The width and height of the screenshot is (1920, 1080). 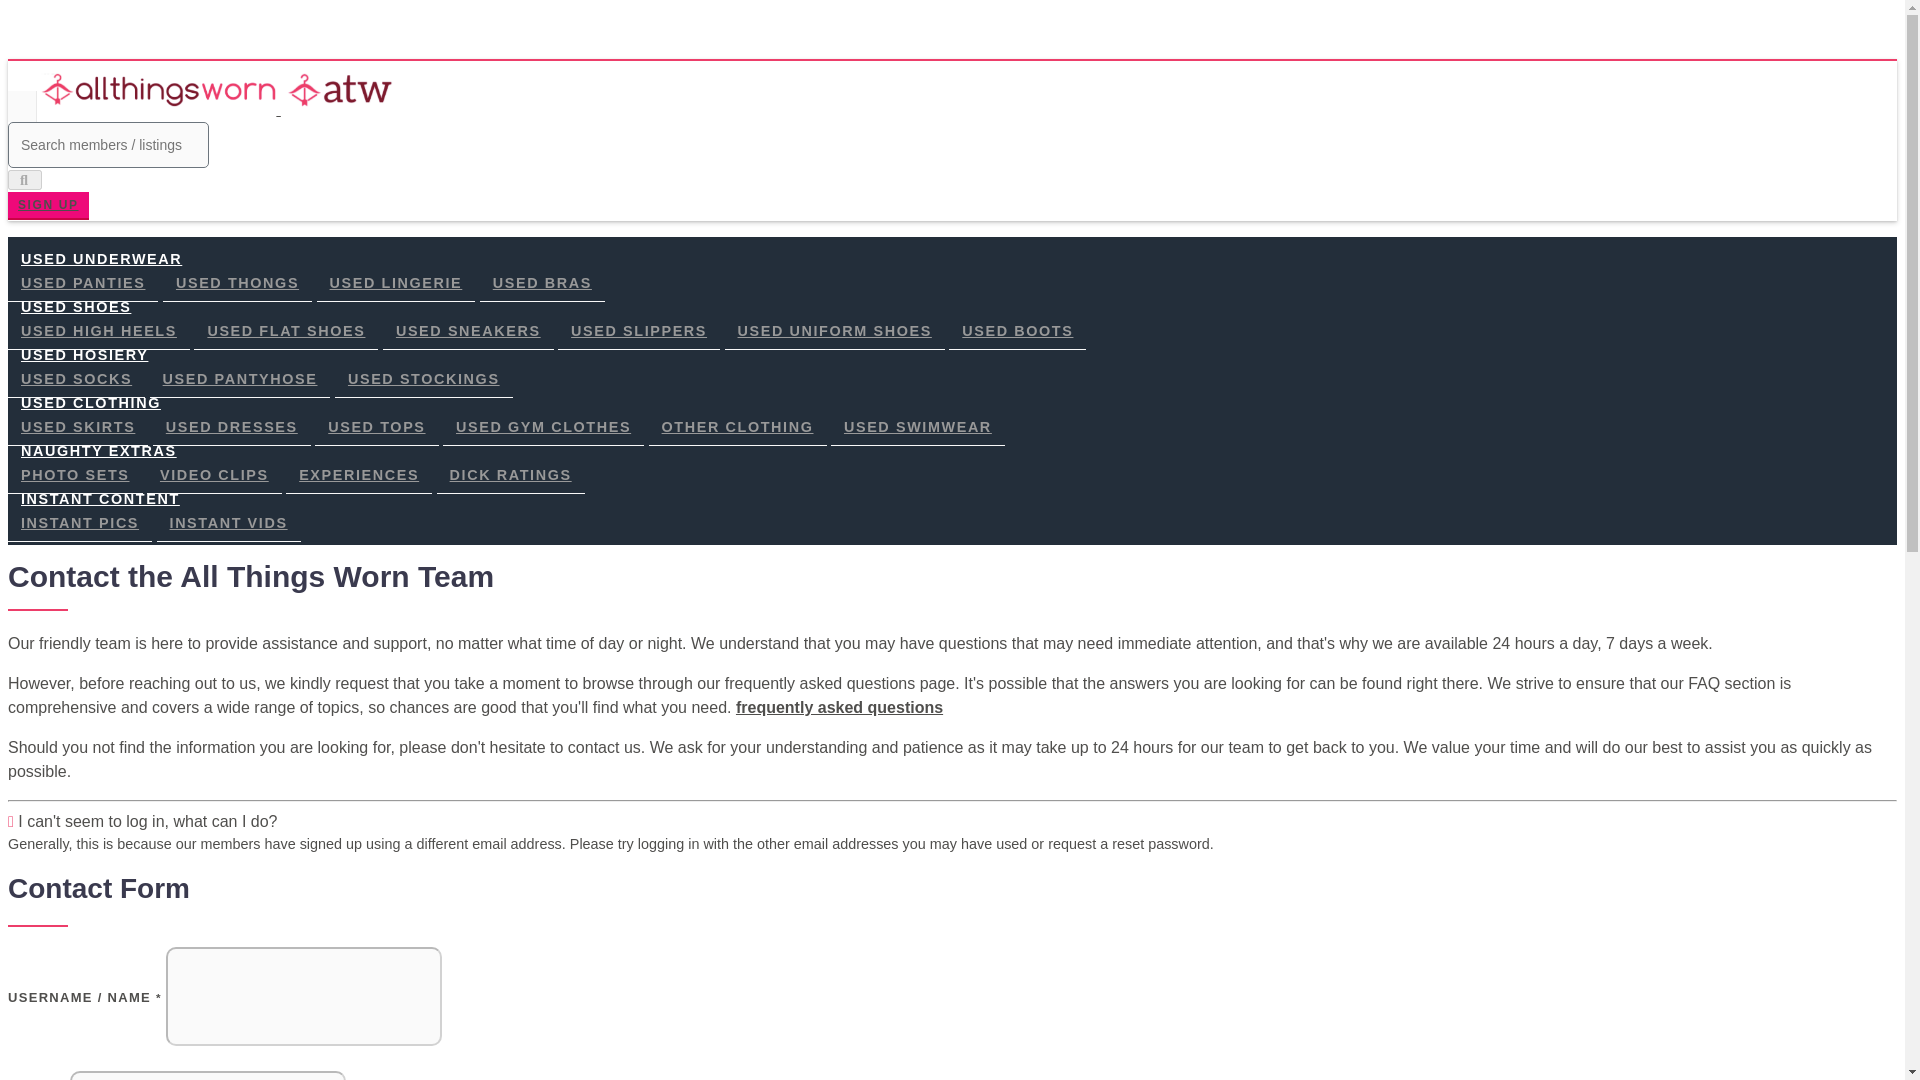 What do you see at coordinates (90, 402) in the screenshot?
I see `USED CLOTHING` at bounding box center [90, 402].